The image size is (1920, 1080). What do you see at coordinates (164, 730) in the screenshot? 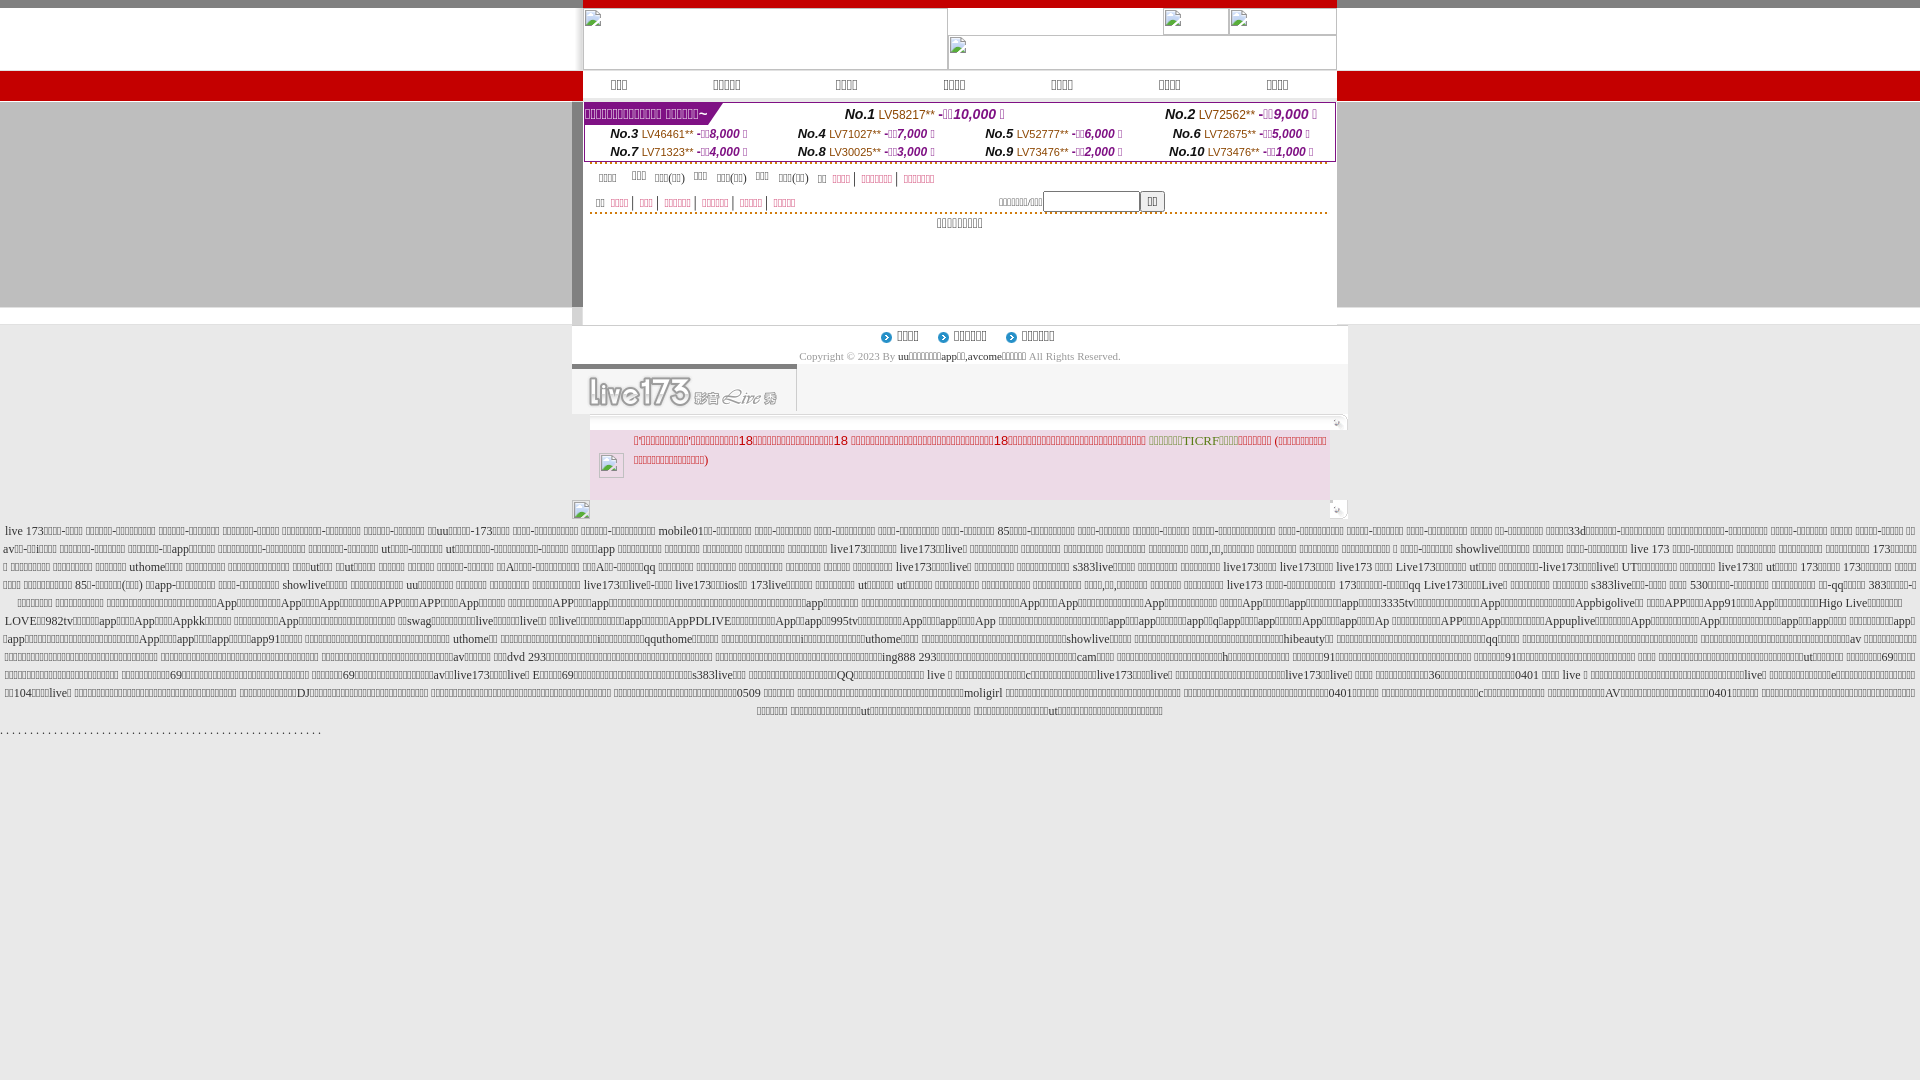
I see `.` at bounding box center [164, 730].